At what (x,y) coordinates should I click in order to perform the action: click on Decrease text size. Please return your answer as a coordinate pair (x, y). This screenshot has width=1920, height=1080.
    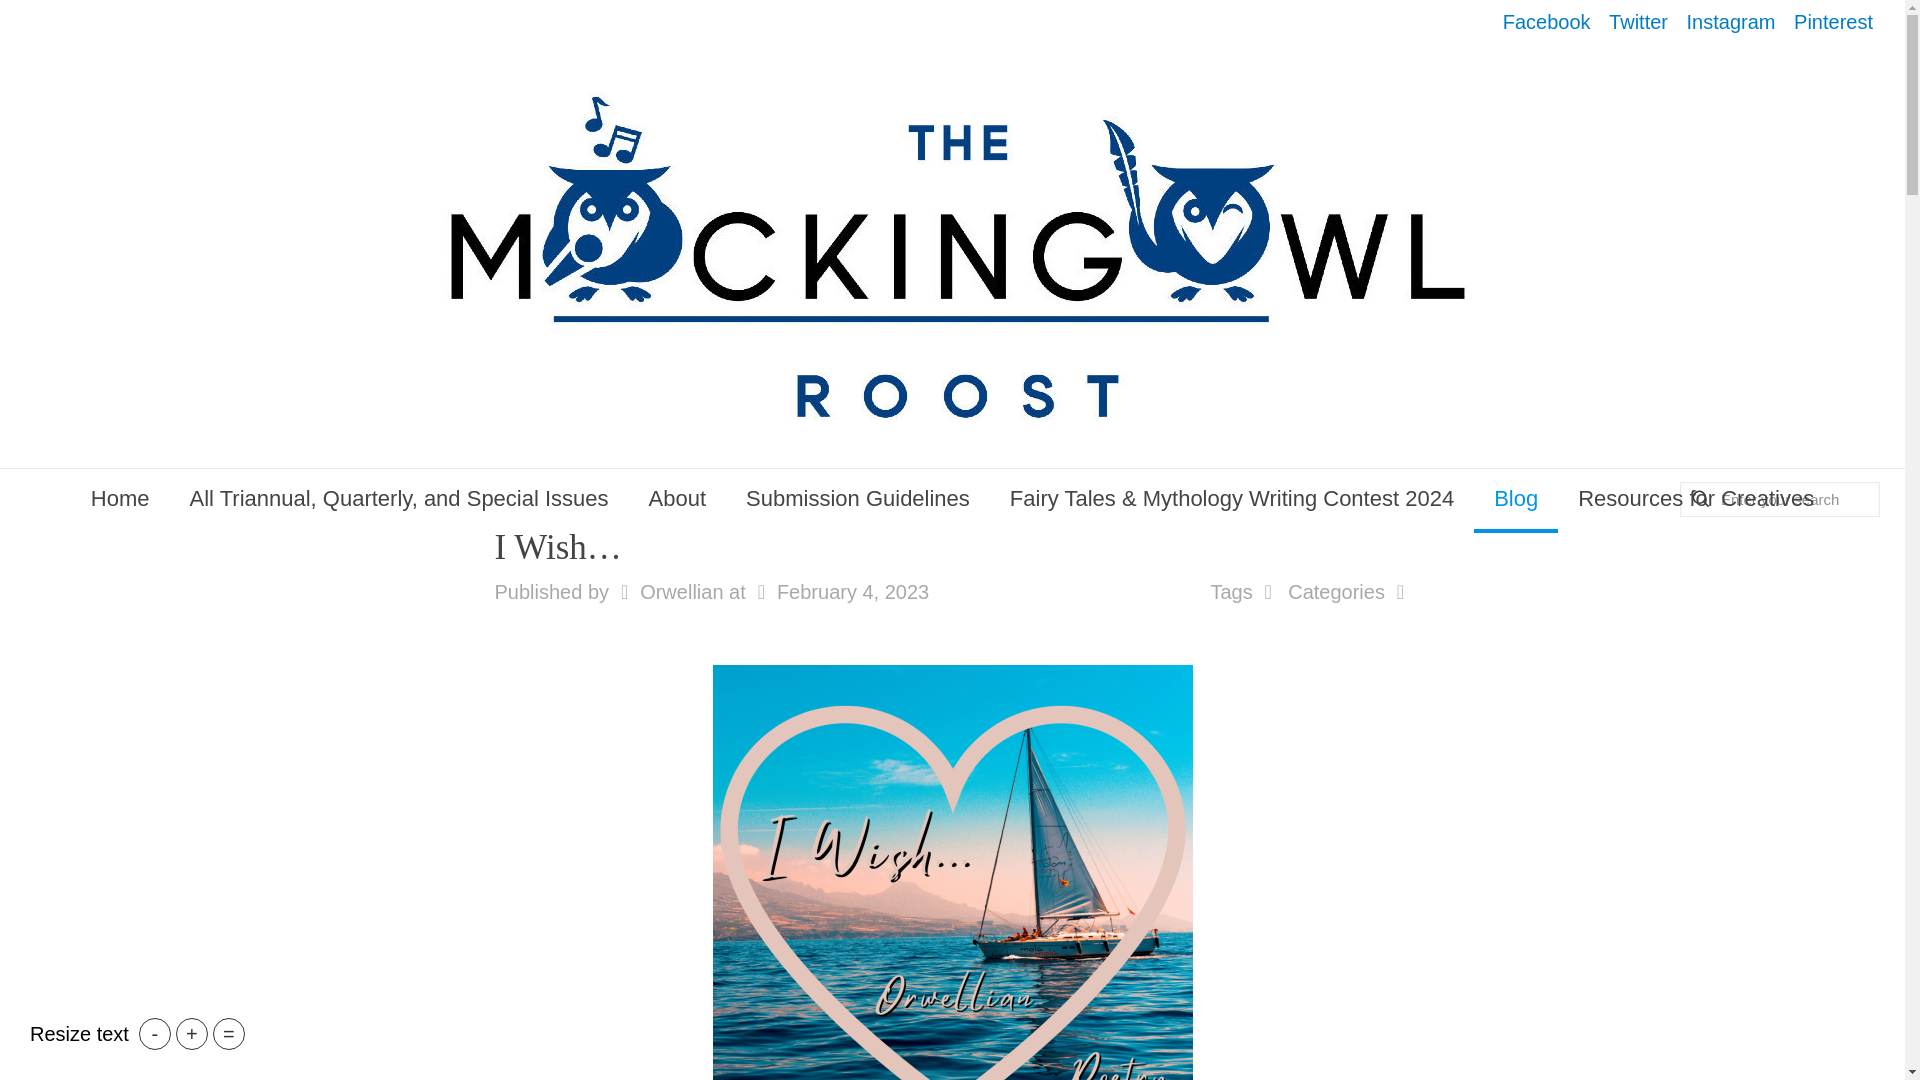
    Looking at the image, I should click on (154, 1034).